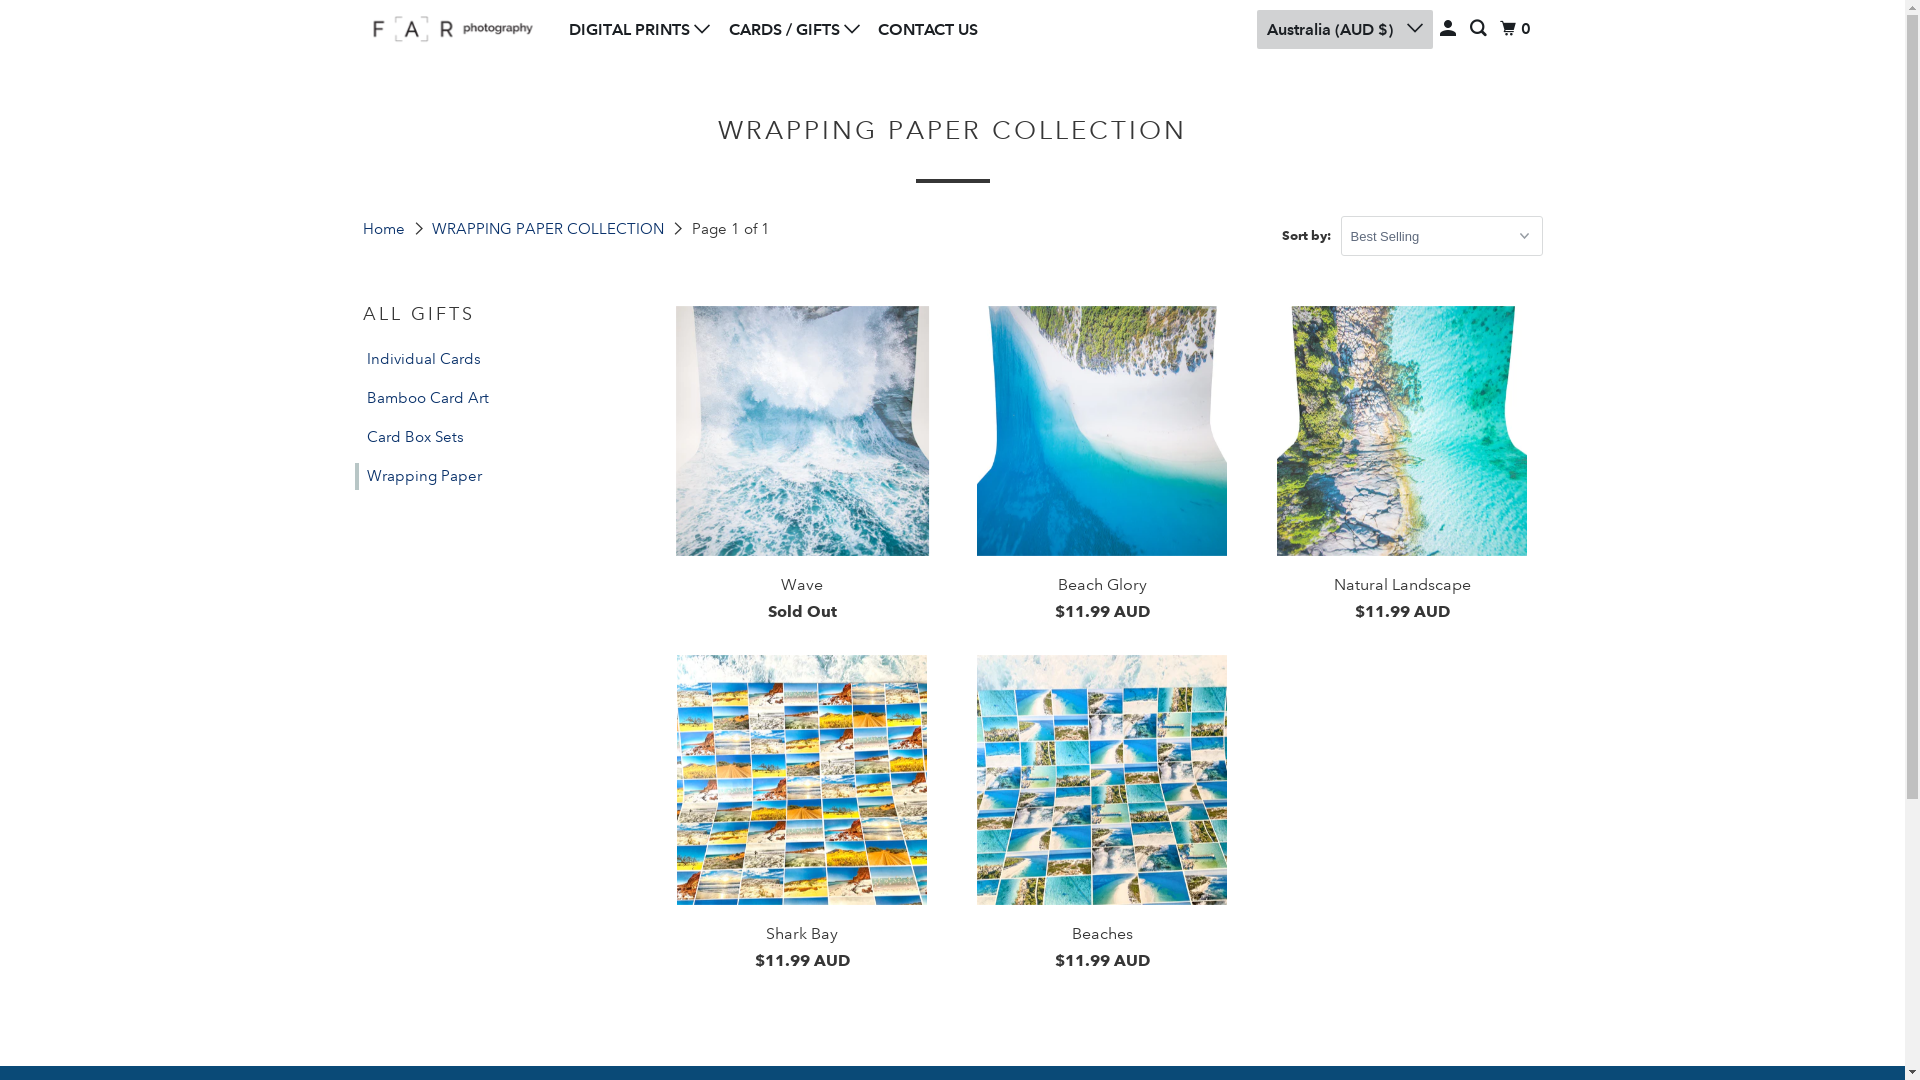  What do you see at coordinates (802, 466) in the screenshot?
I see `Wave
Sold Out` at bounding box center [802, 466].